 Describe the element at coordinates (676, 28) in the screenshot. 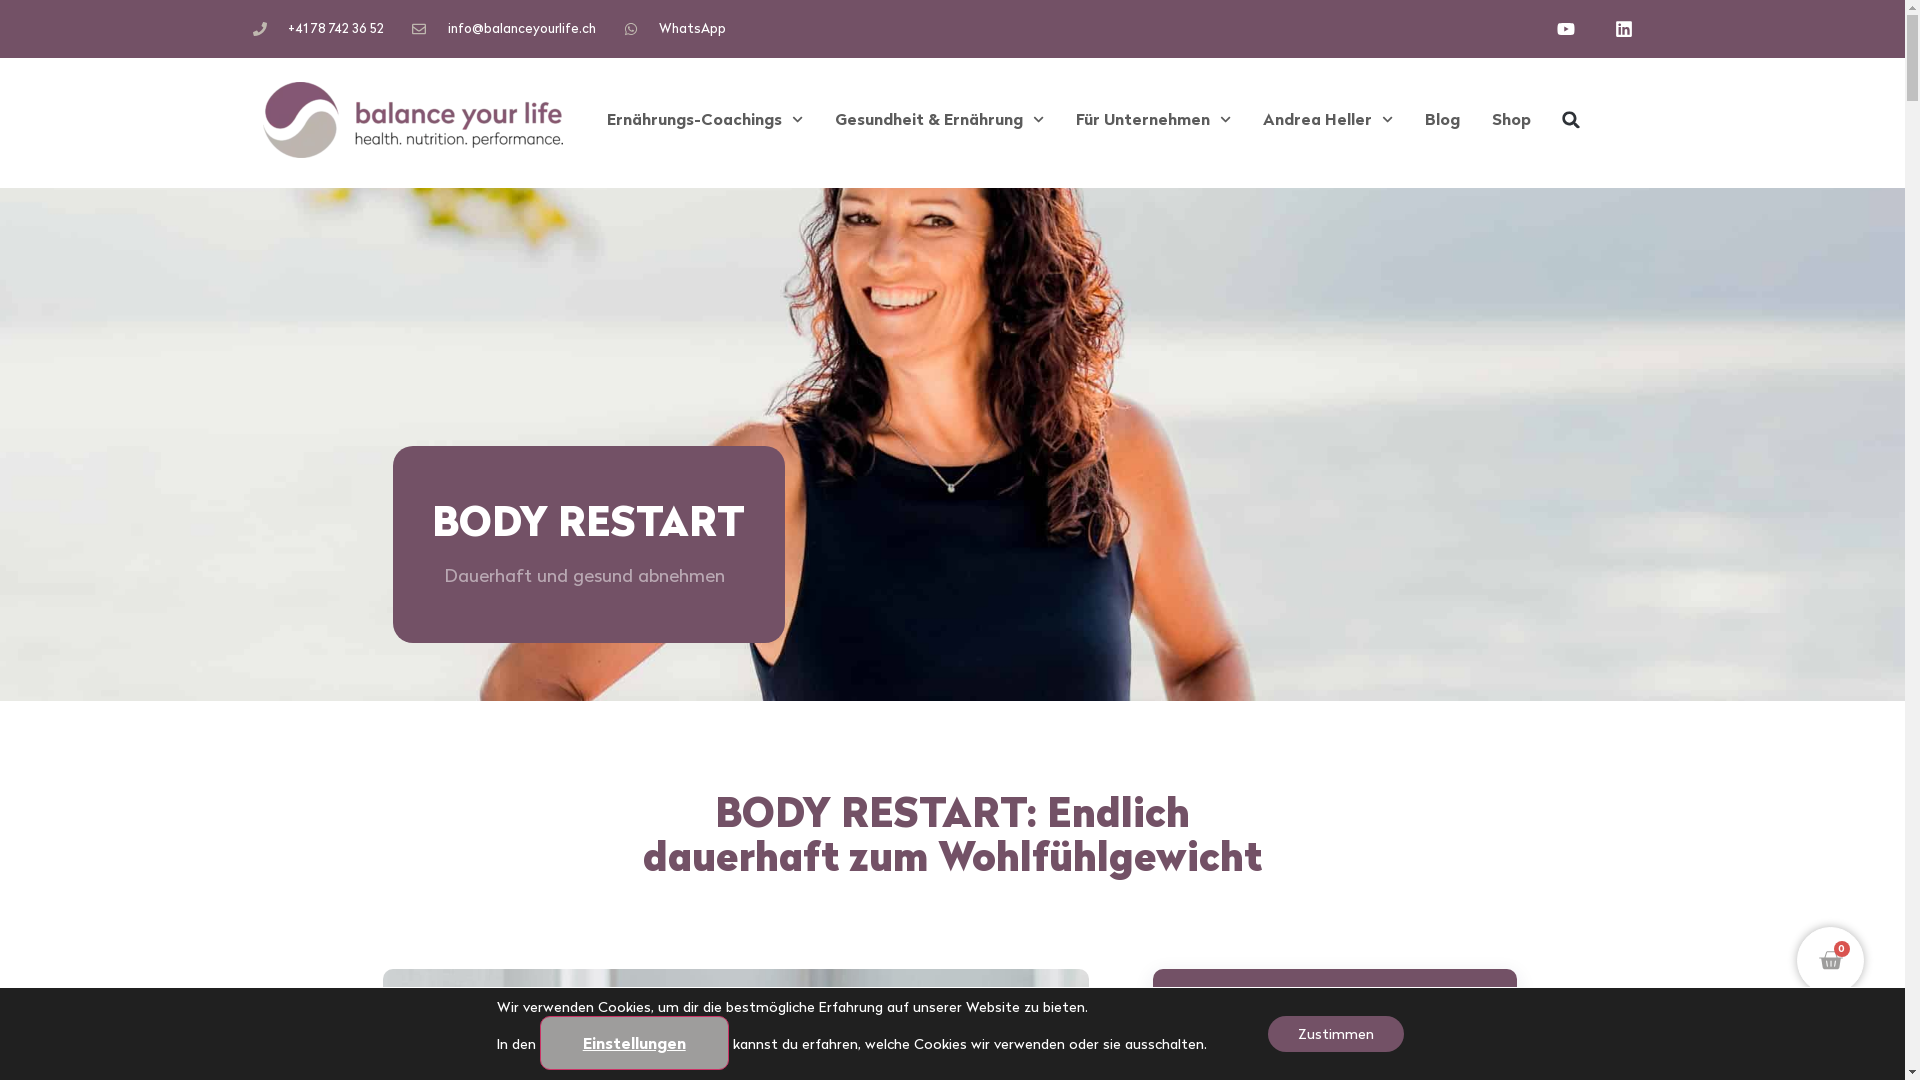

I see `WhatsApp` at that location.